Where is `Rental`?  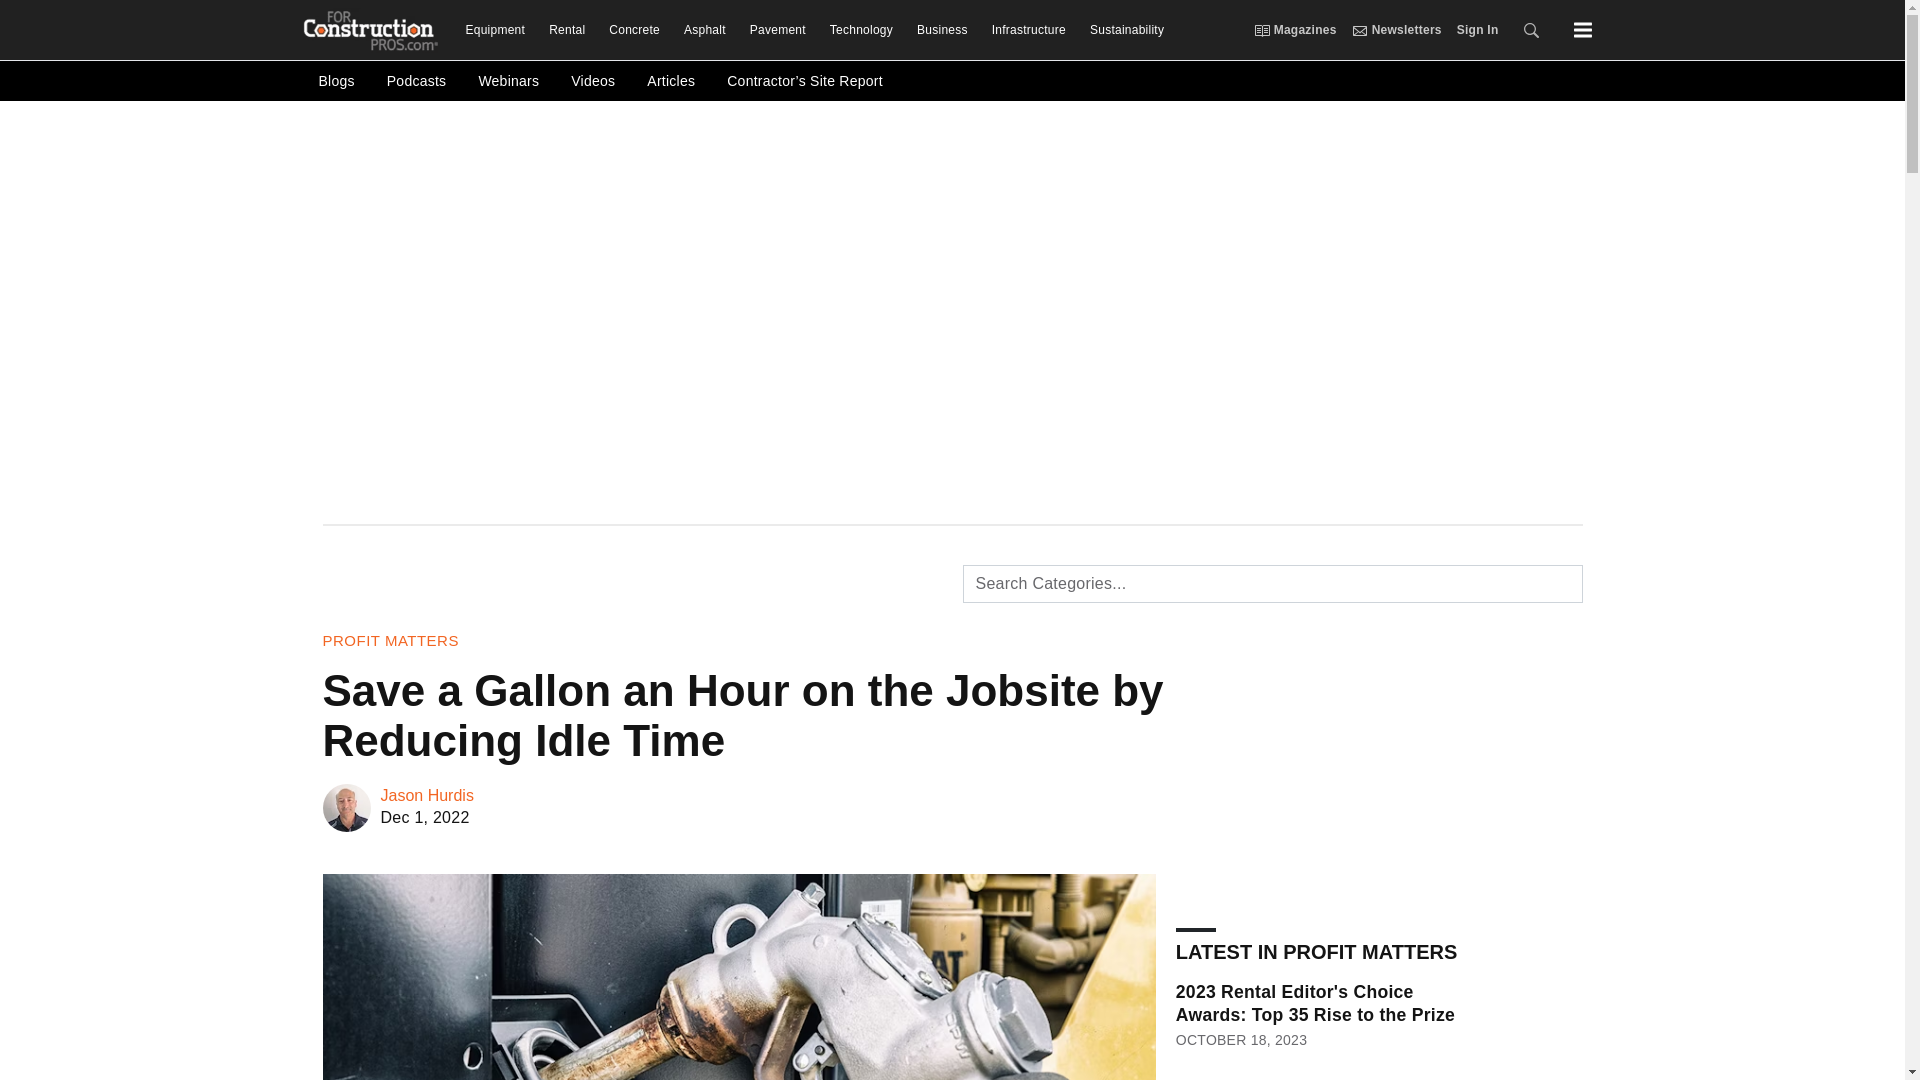
Rental is located at coordinates (567, 30).